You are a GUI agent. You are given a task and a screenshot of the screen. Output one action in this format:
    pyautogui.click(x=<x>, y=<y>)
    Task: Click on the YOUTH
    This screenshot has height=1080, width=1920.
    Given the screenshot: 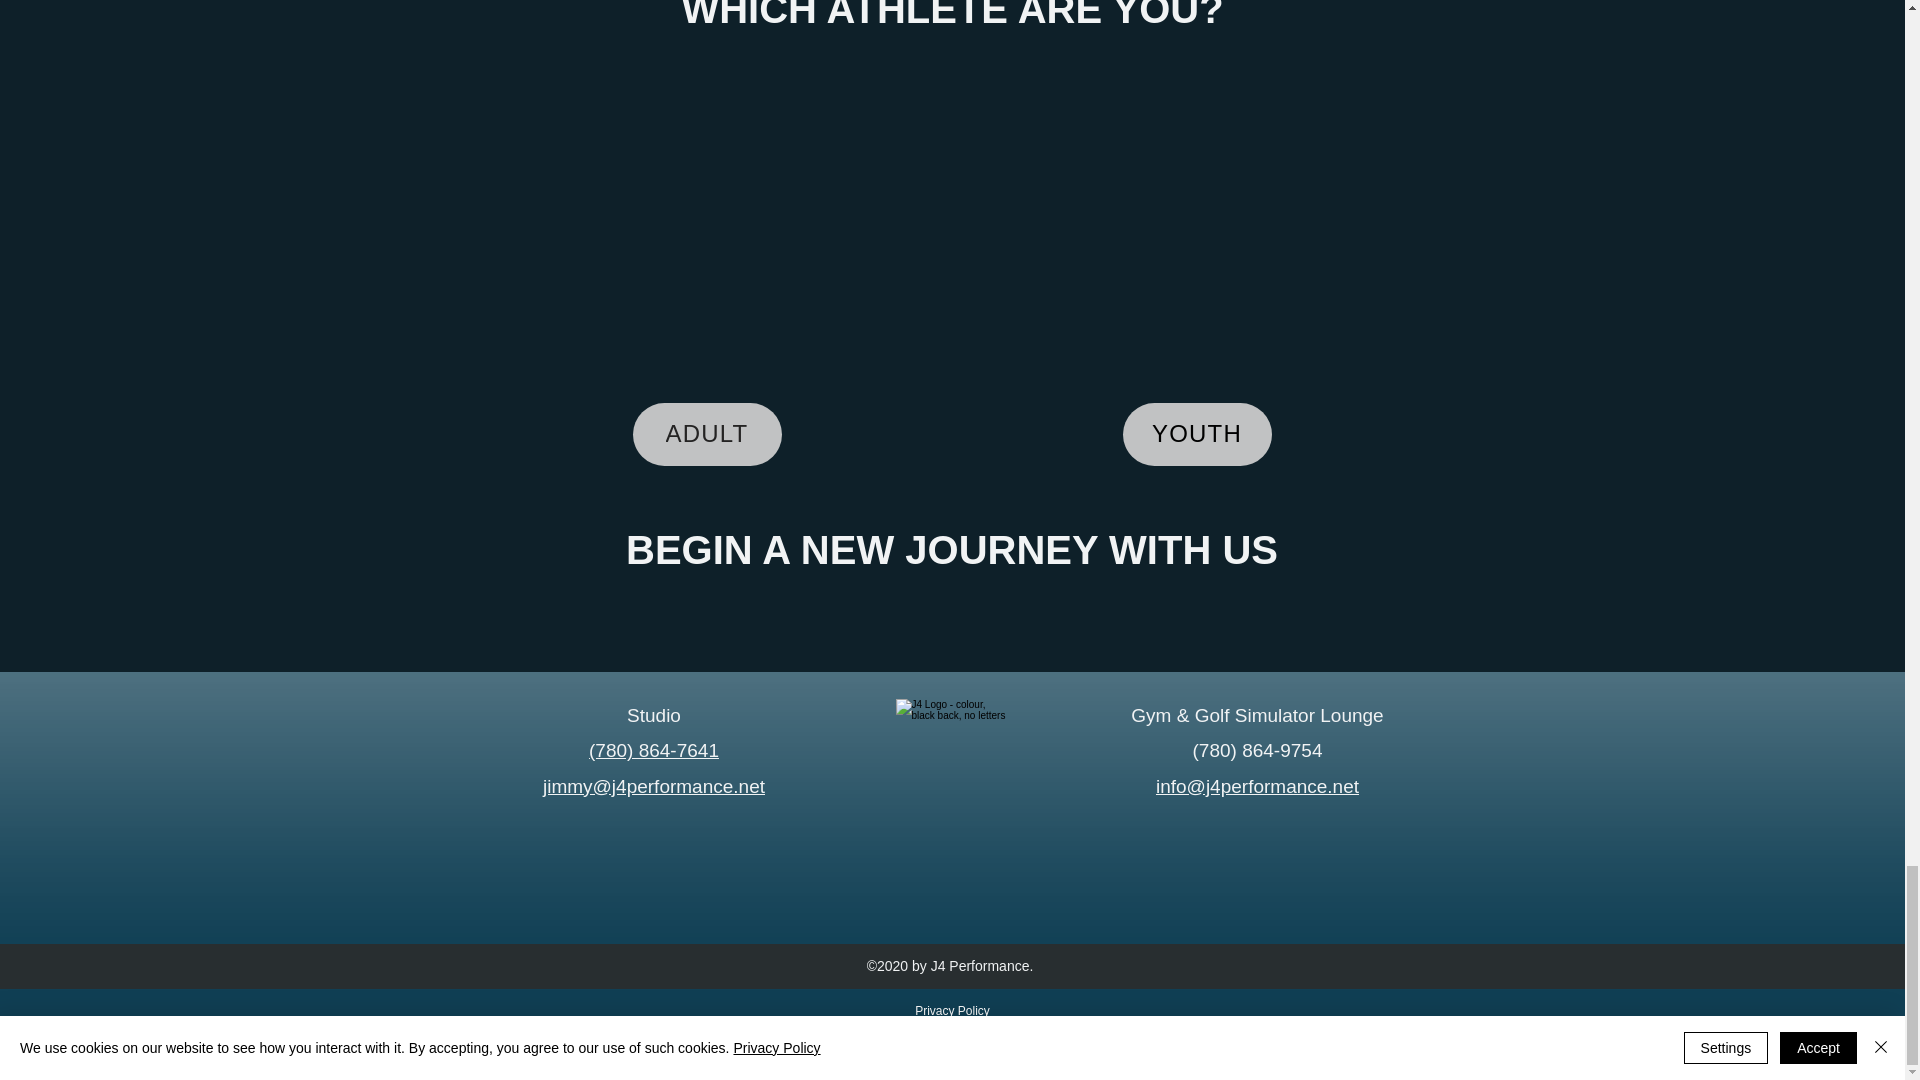 What is the action you would take?
    pyautogui.click(x=1196, y=434)
    